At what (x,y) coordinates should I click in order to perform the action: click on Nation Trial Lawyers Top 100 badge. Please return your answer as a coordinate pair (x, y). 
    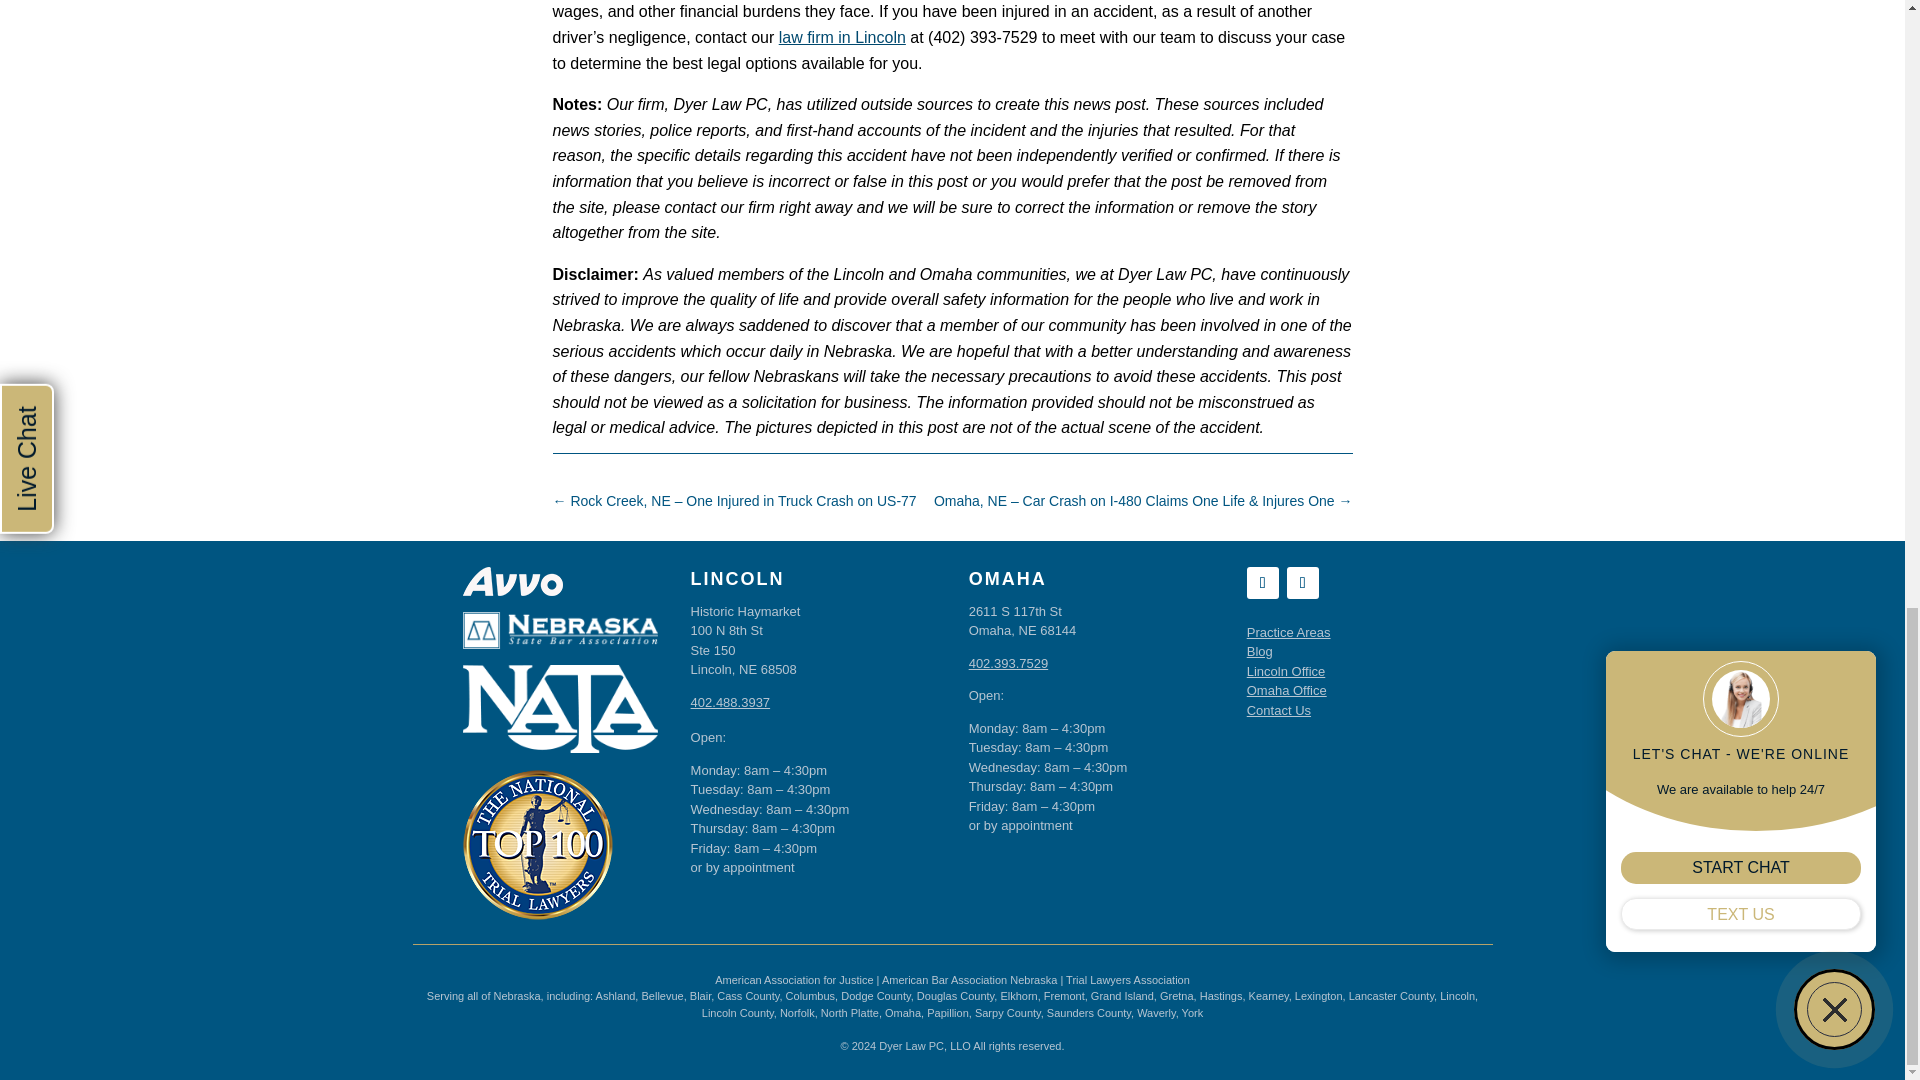
    Looking at the image, I should click on (537, 845).